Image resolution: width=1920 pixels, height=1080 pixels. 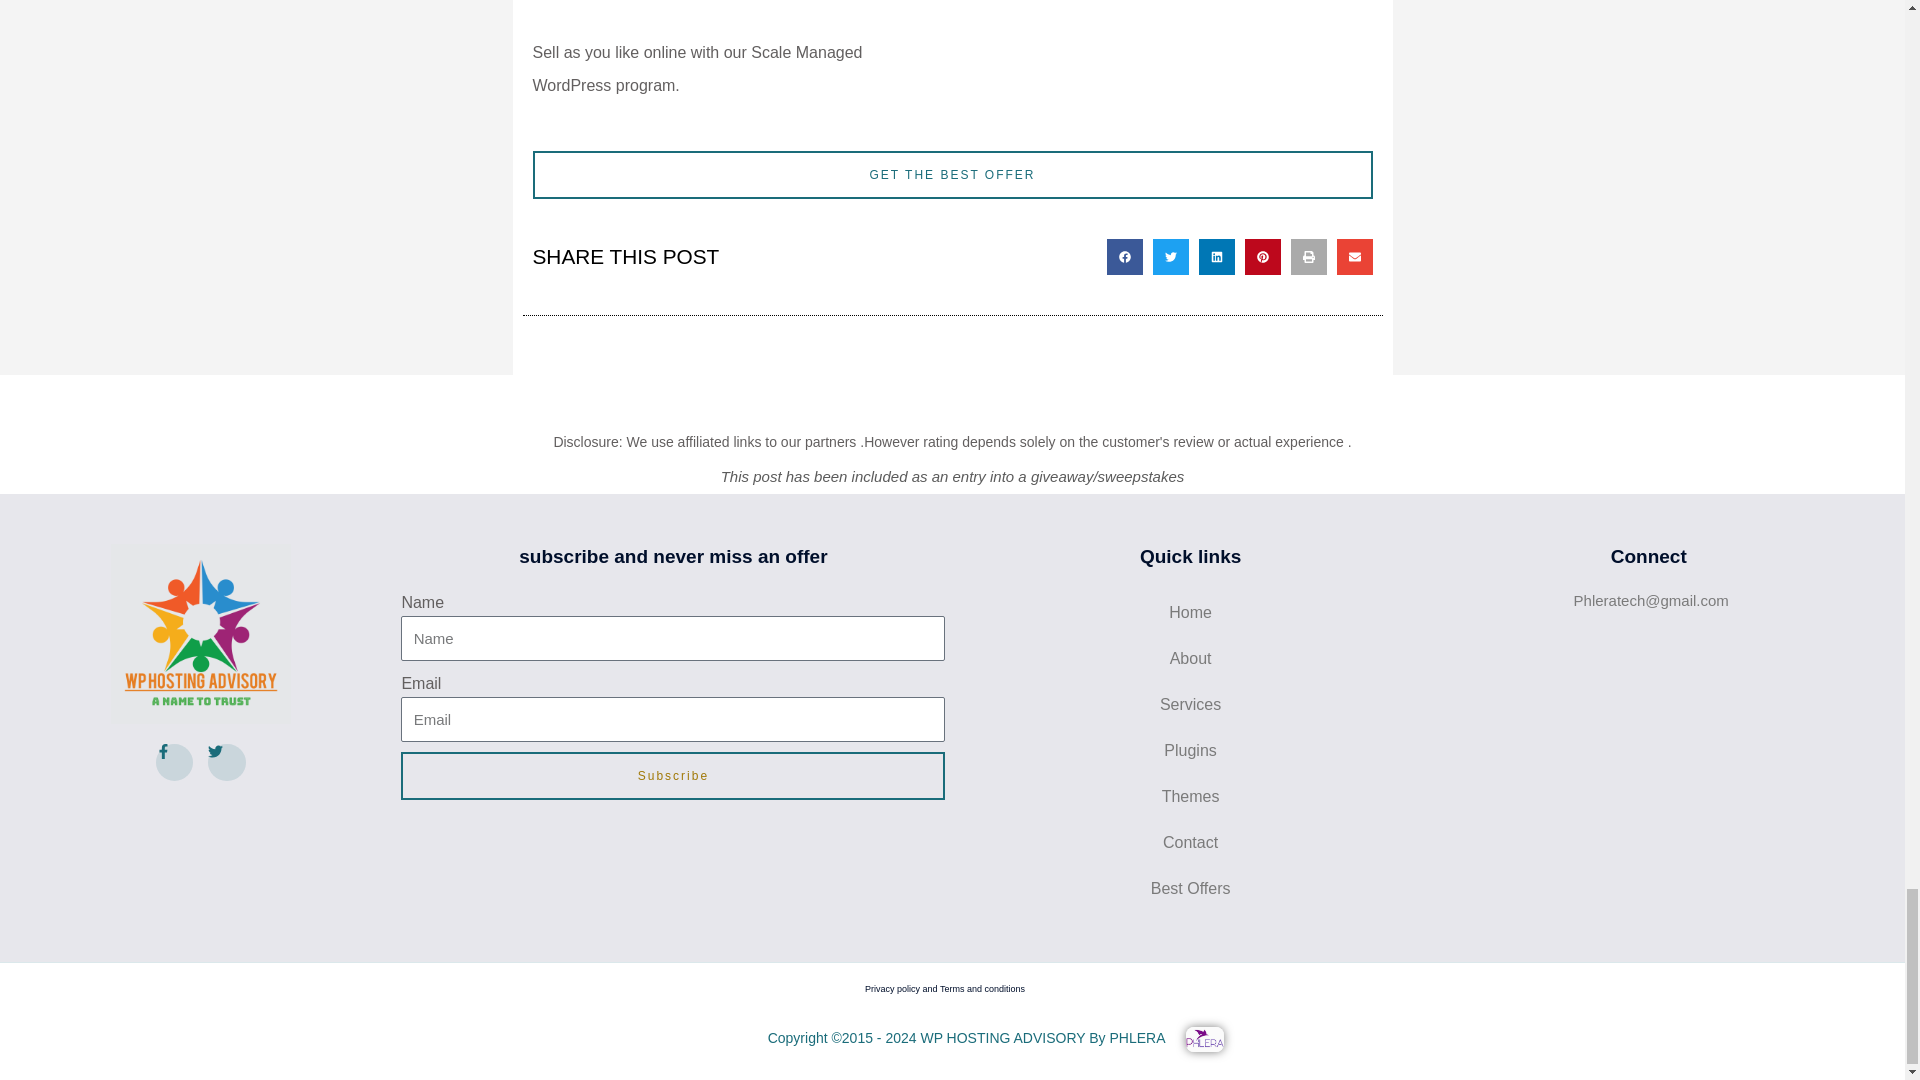 What do you see at coordinates (1189, 612) in the screenshot?
I see `Home` at bounding box center [1189, 612].